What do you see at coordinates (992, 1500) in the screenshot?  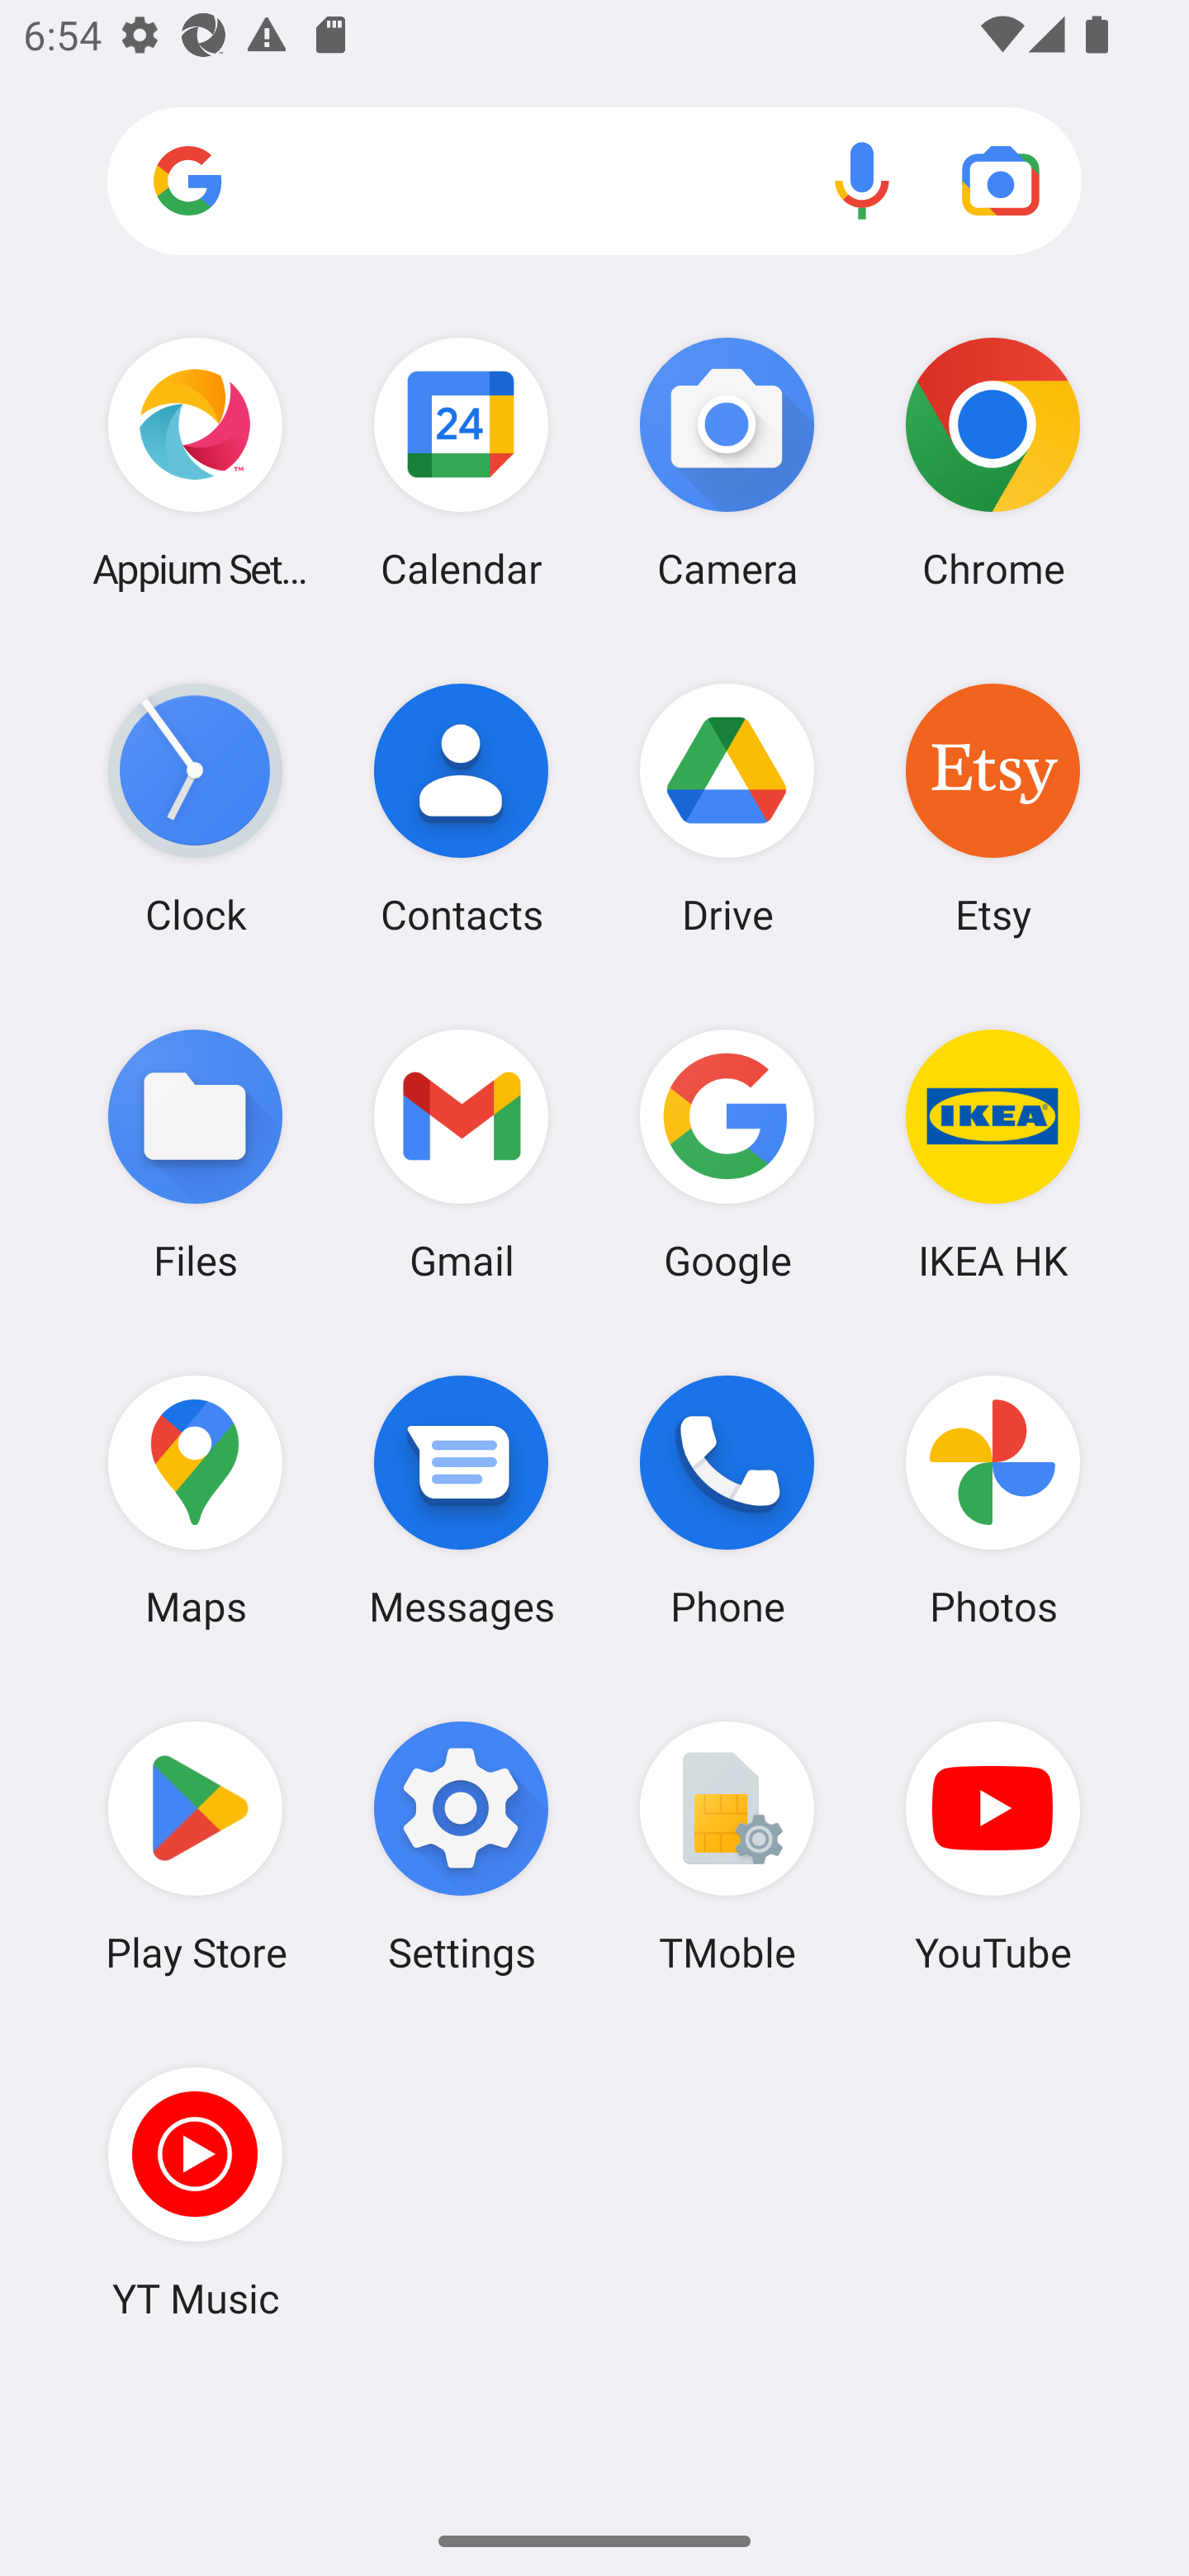 I see `Photos` at bounding box center [992, 1500].